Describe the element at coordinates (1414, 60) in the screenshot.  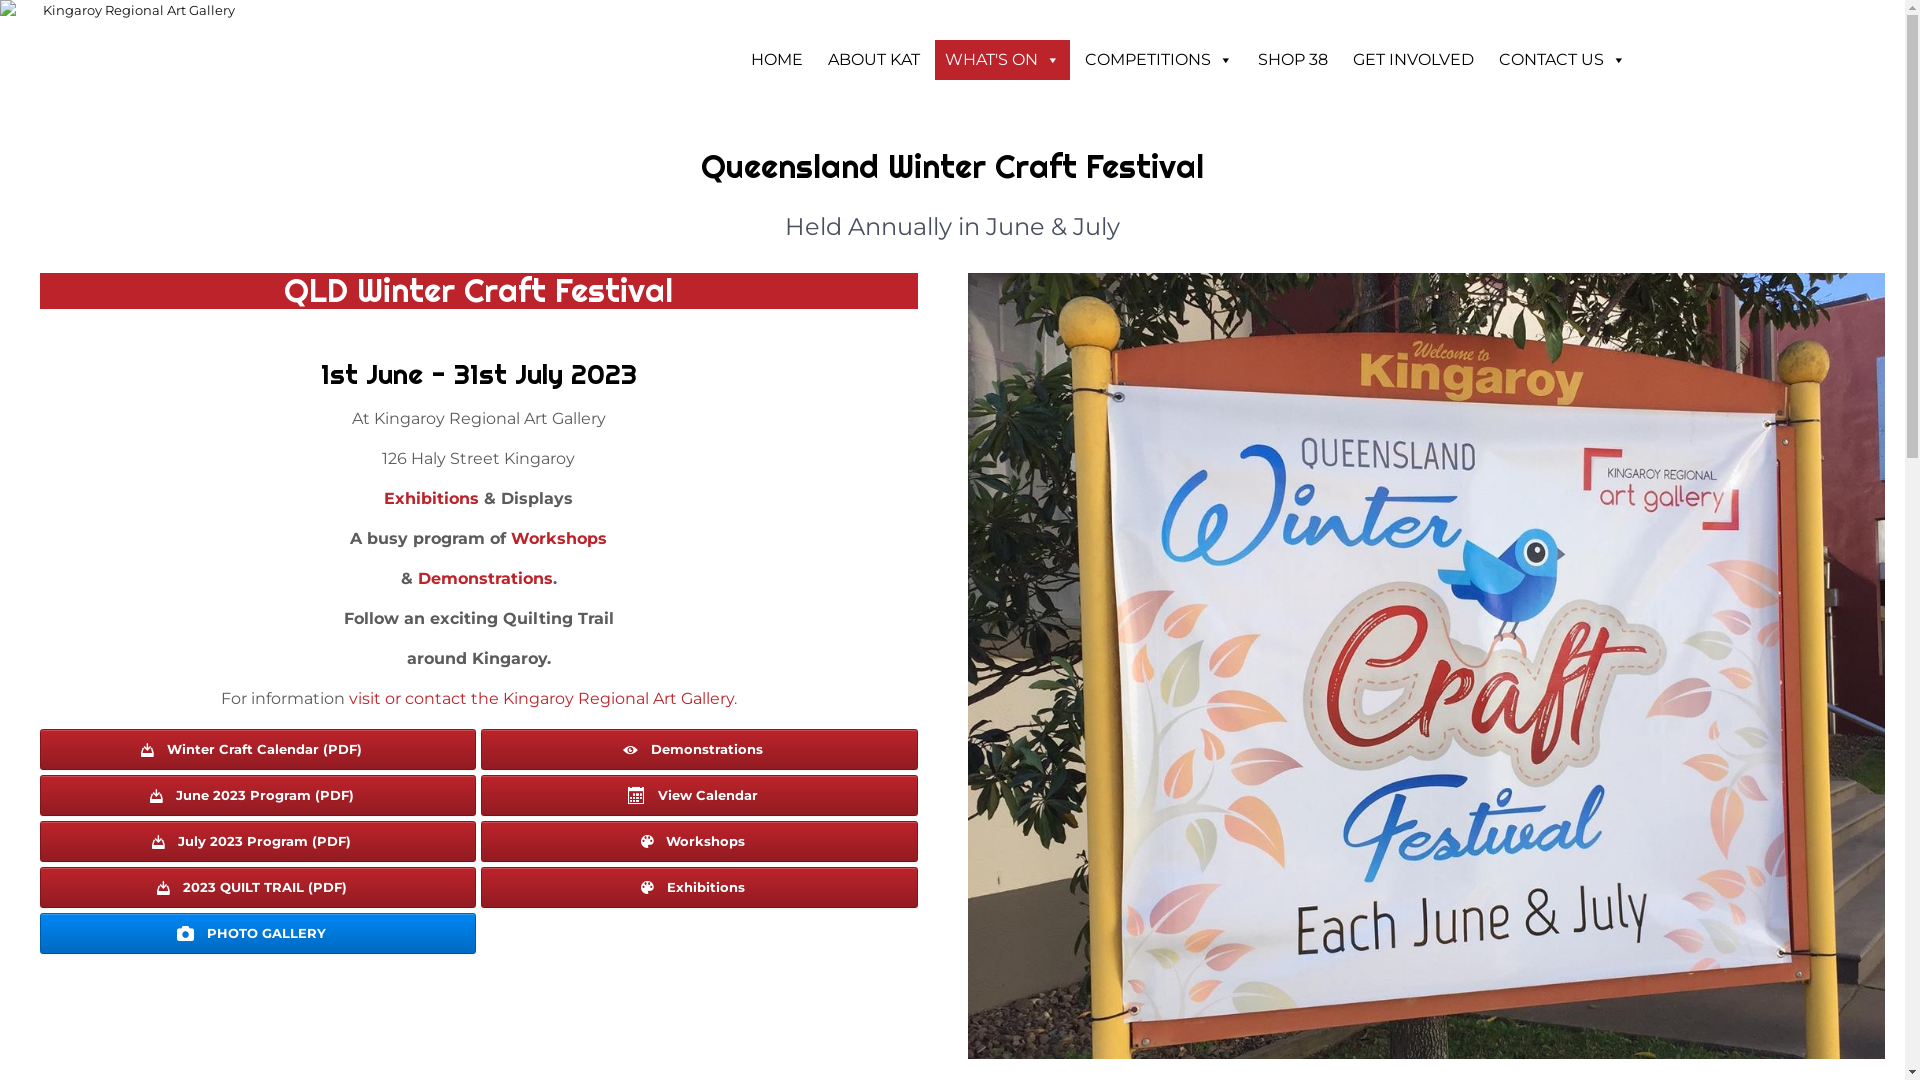
I see `GET INVOLVED` at that location.